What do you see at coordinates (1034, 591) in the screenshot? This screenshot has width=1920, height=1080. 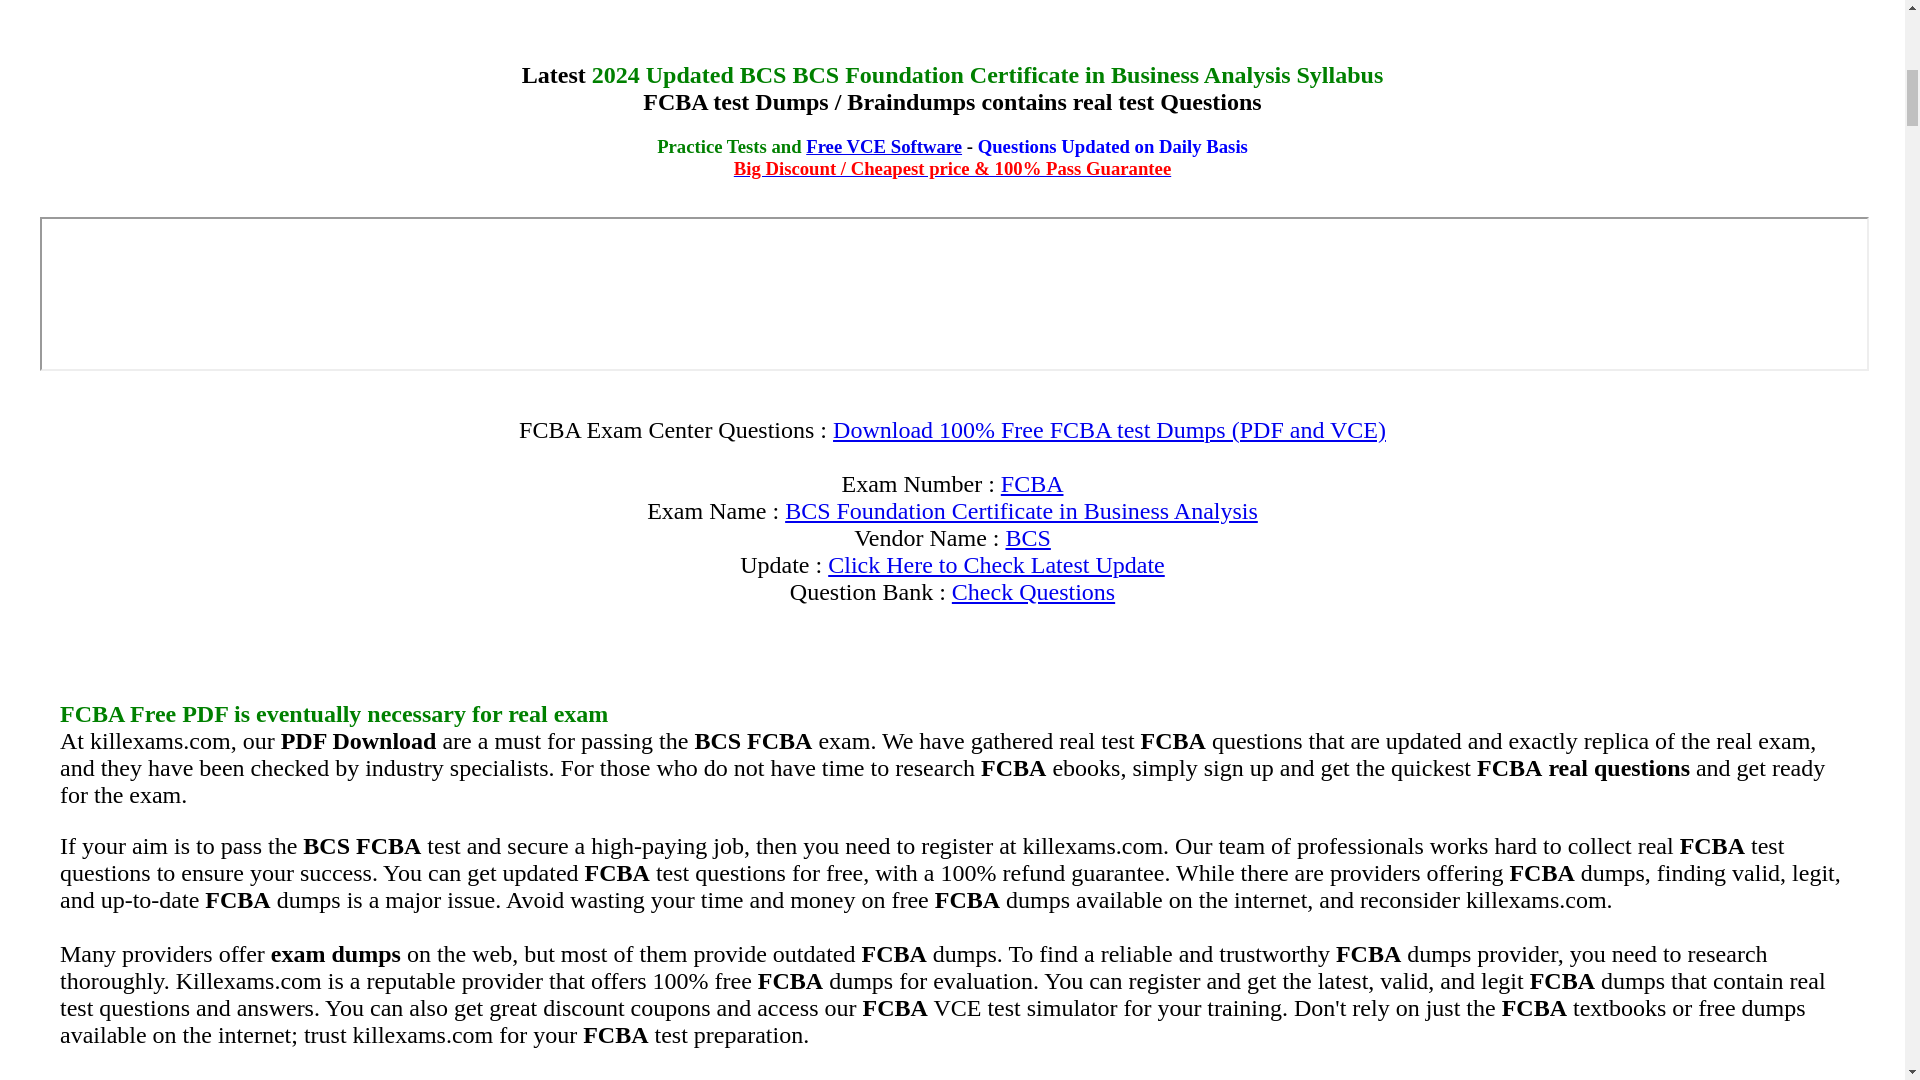 I see `Check Questions` at bounding box center [1034, 591].